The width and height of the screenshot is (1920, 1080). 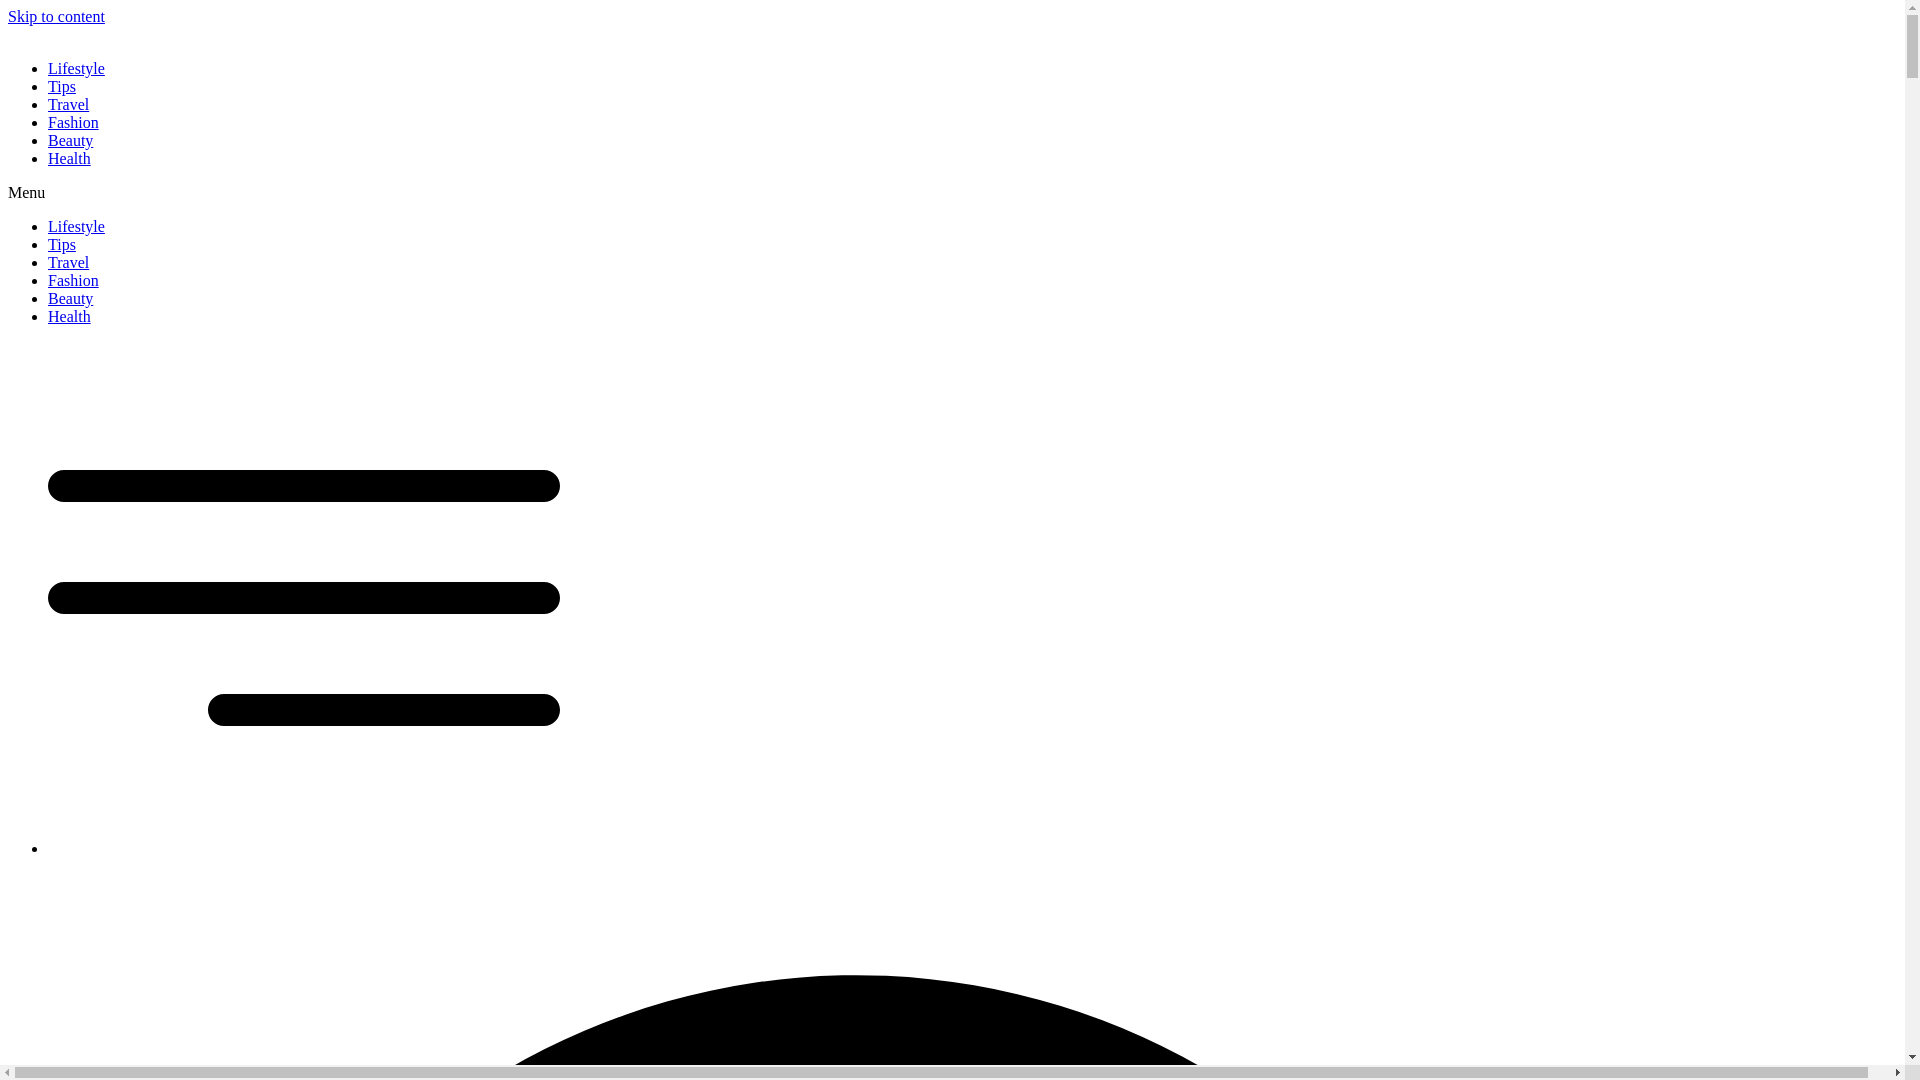 I want to click on Health, so click(x=69, y=158).